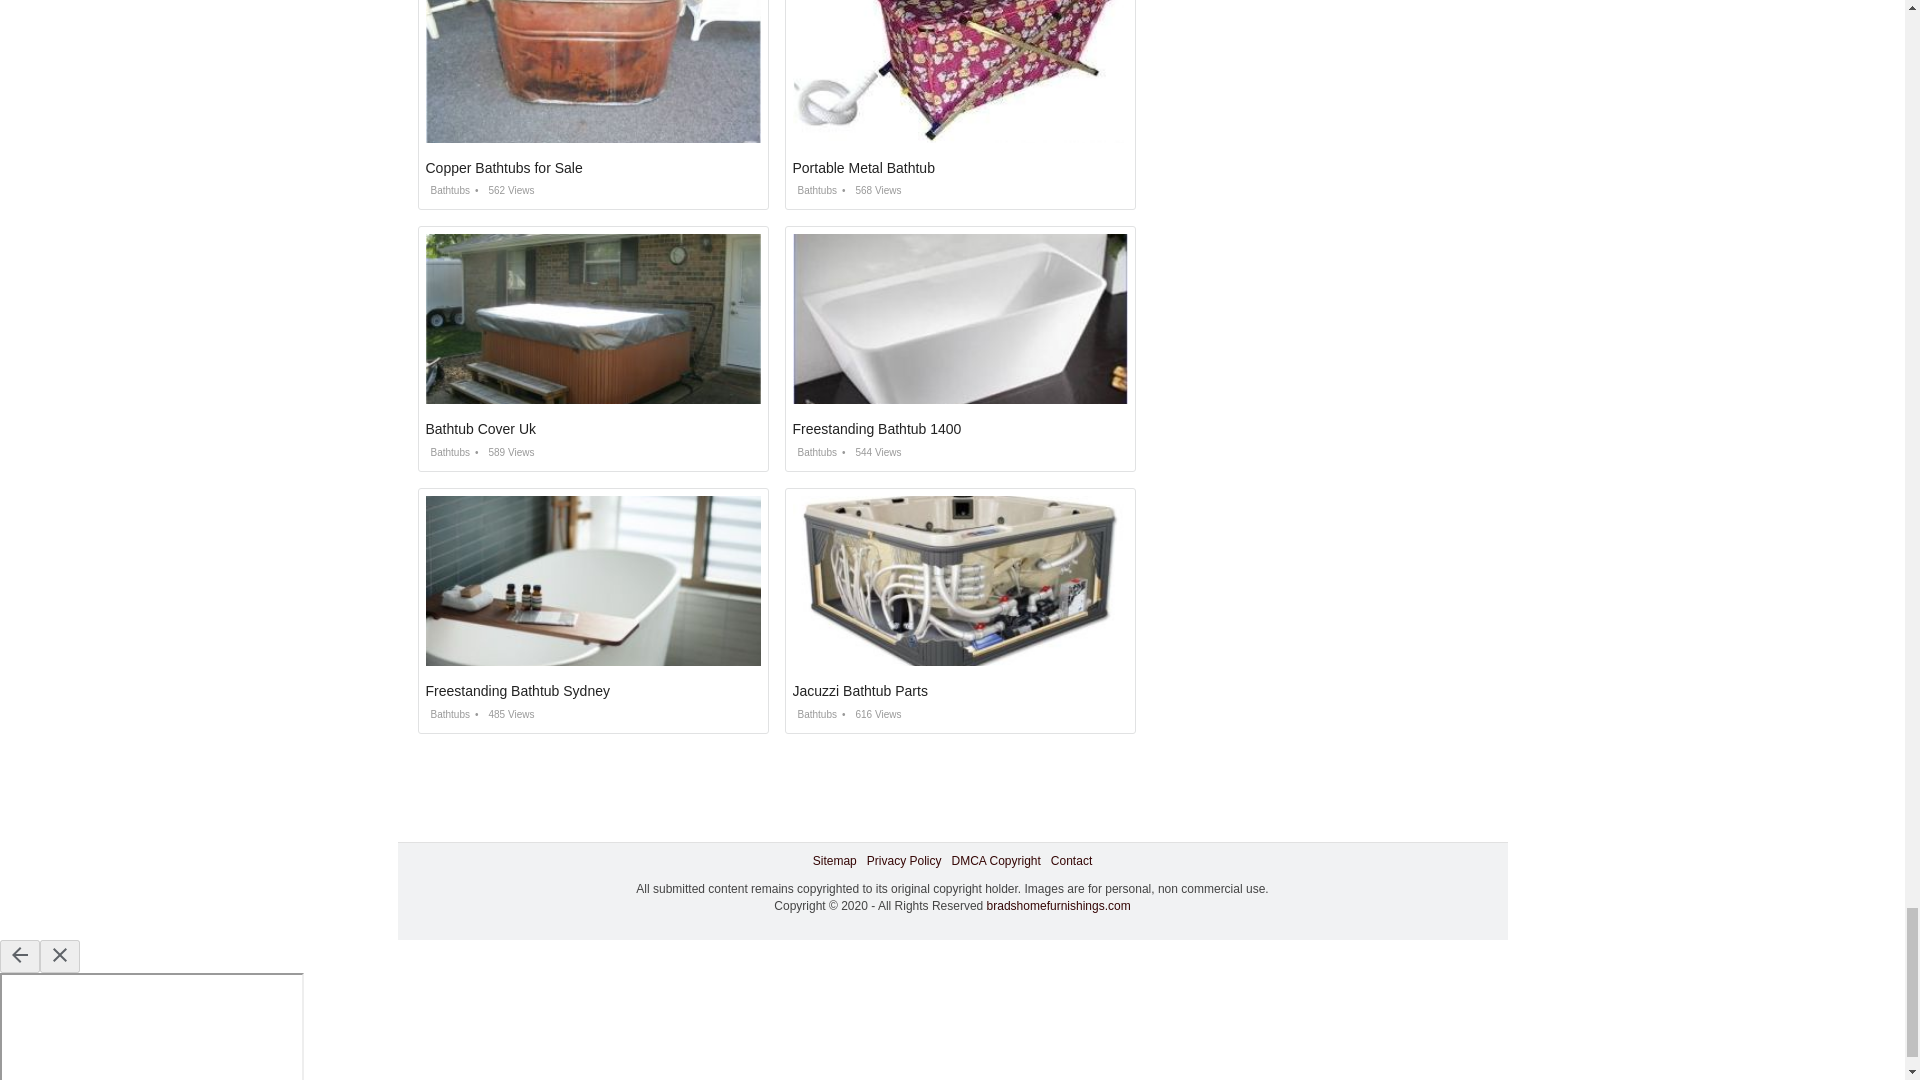 This screenshot has width=1920, height=1080. What do you see at coordinates (448, 452) in the screenshot?
I see `Bathtubs` at bounding box center [448, 452].